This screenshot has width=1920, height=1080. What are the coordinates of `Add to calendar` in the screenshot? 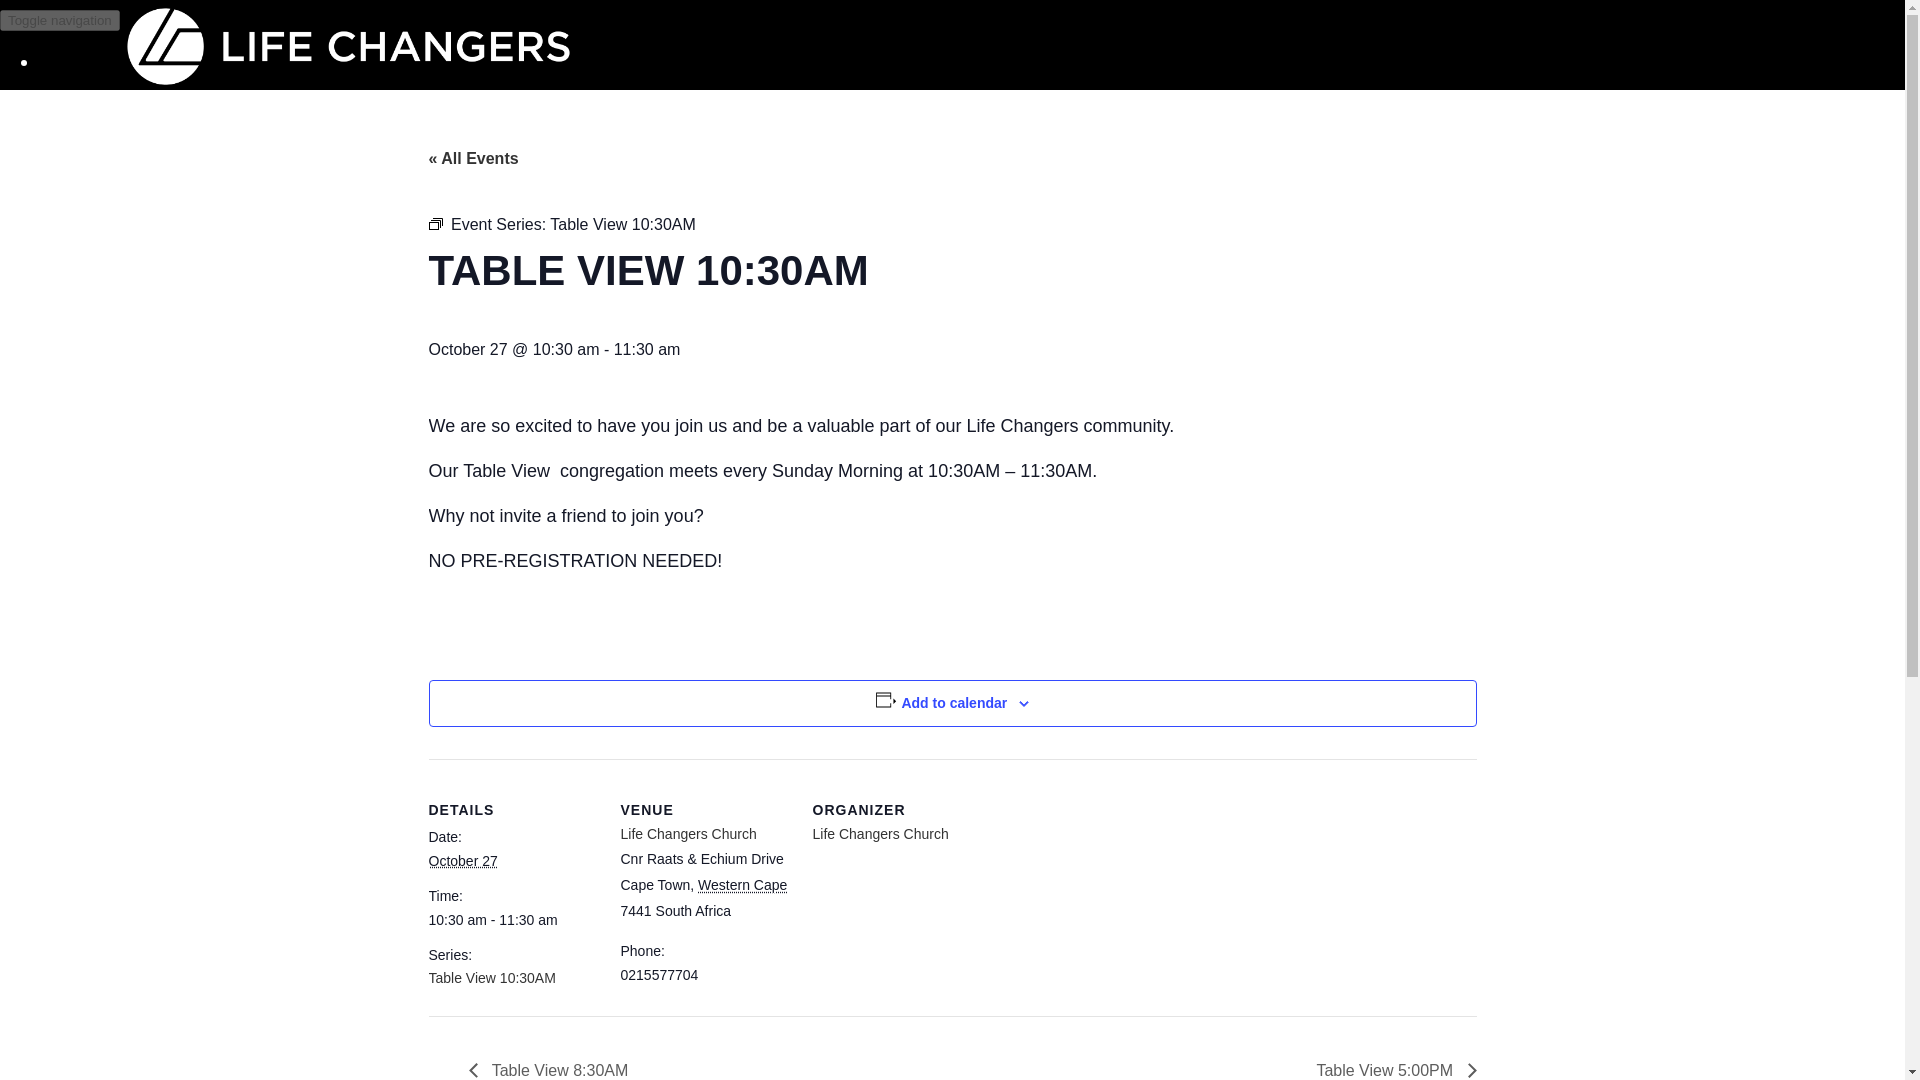 It's located at (953, 702).